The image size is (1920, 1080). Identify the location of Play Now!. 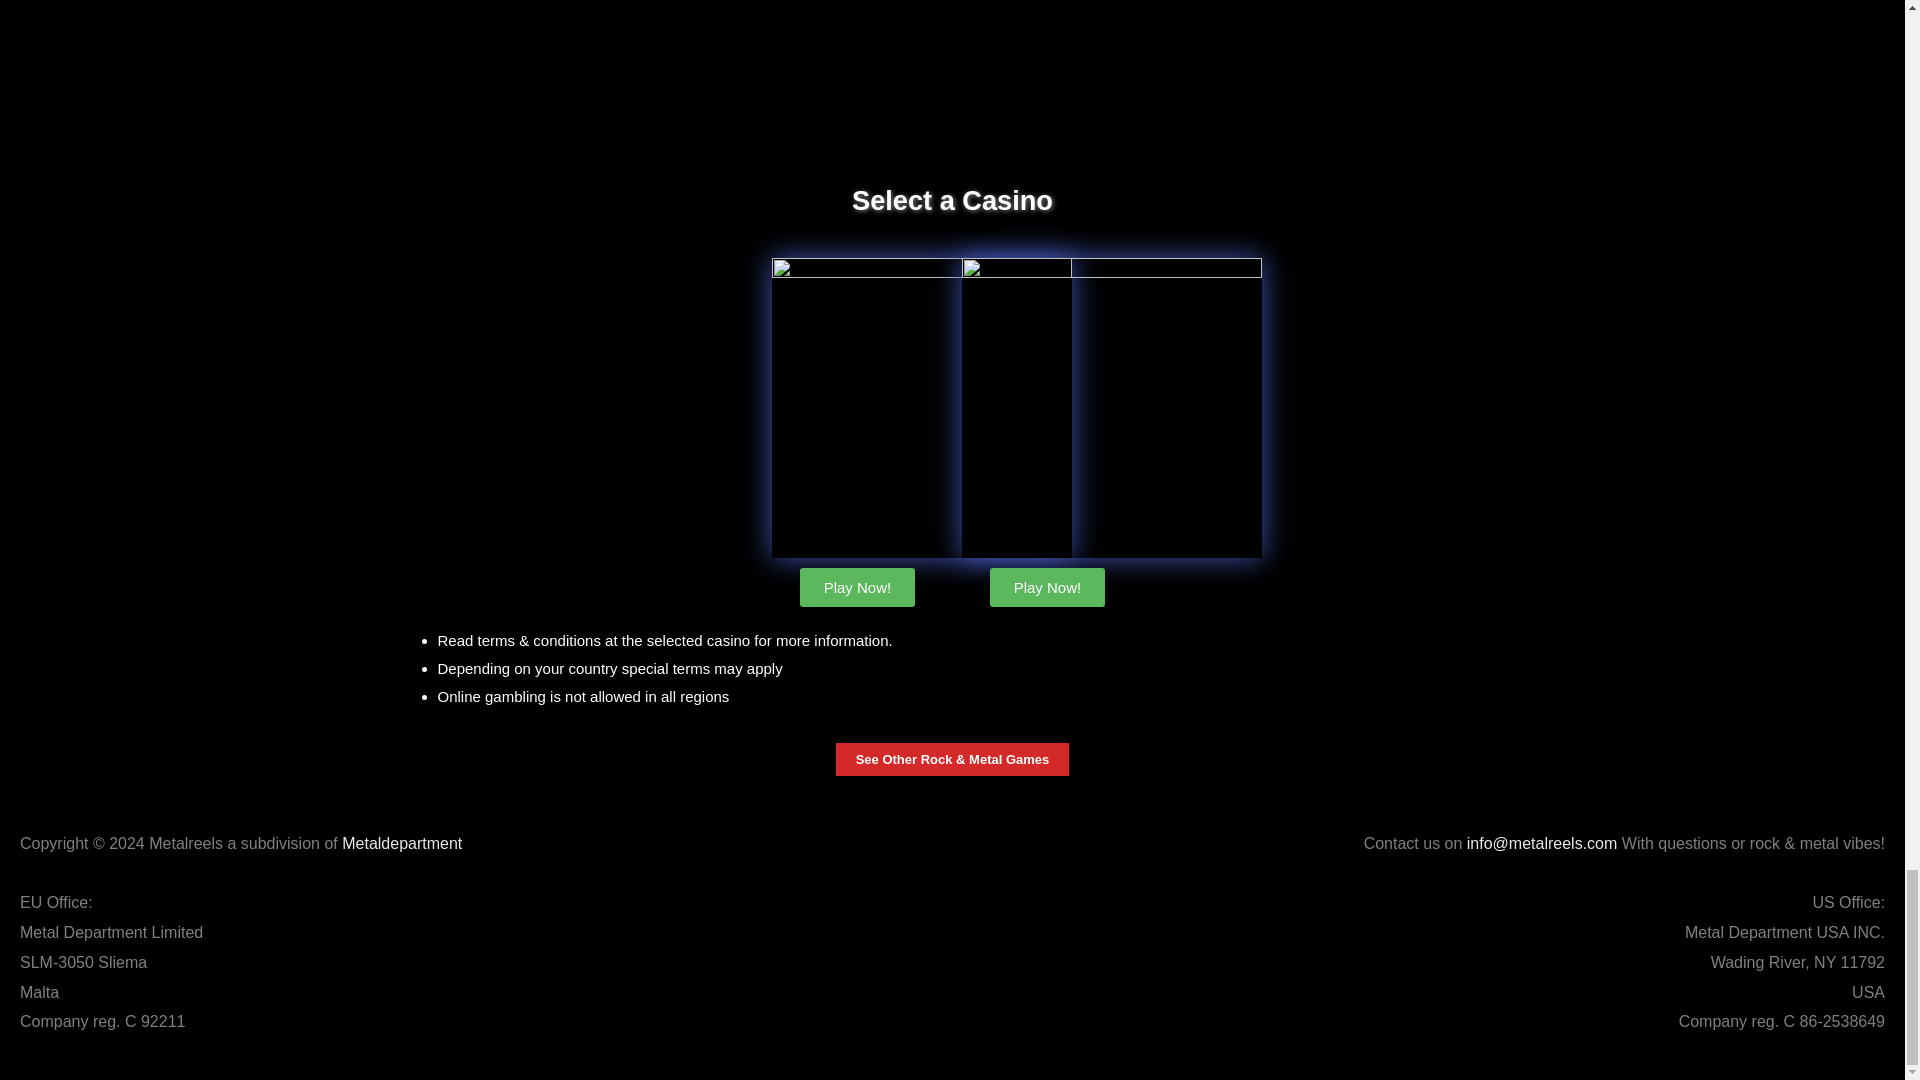
(1048, 587).